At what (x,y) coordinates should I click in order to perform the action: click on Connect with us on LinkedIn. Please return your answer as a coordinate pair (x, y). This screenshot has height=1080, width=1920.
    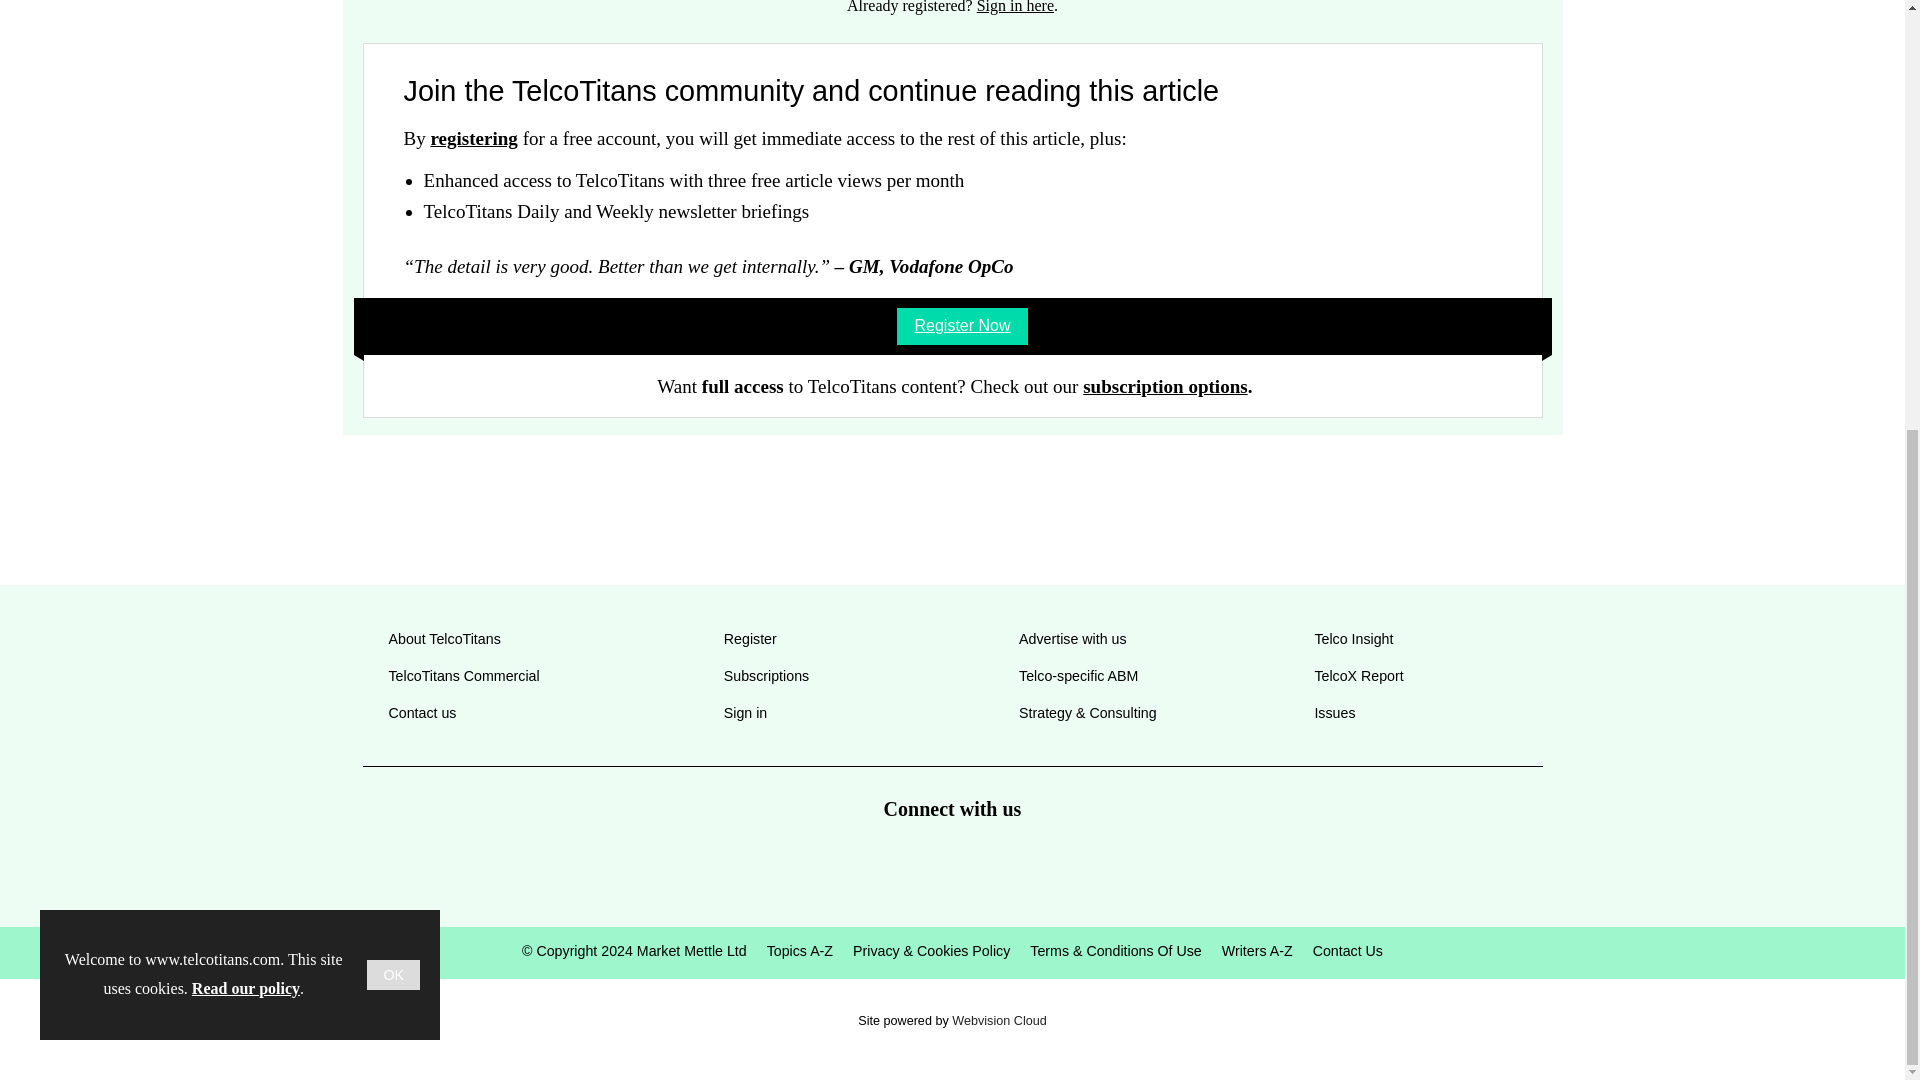
    Looking at the image, I should click on (951, 866).